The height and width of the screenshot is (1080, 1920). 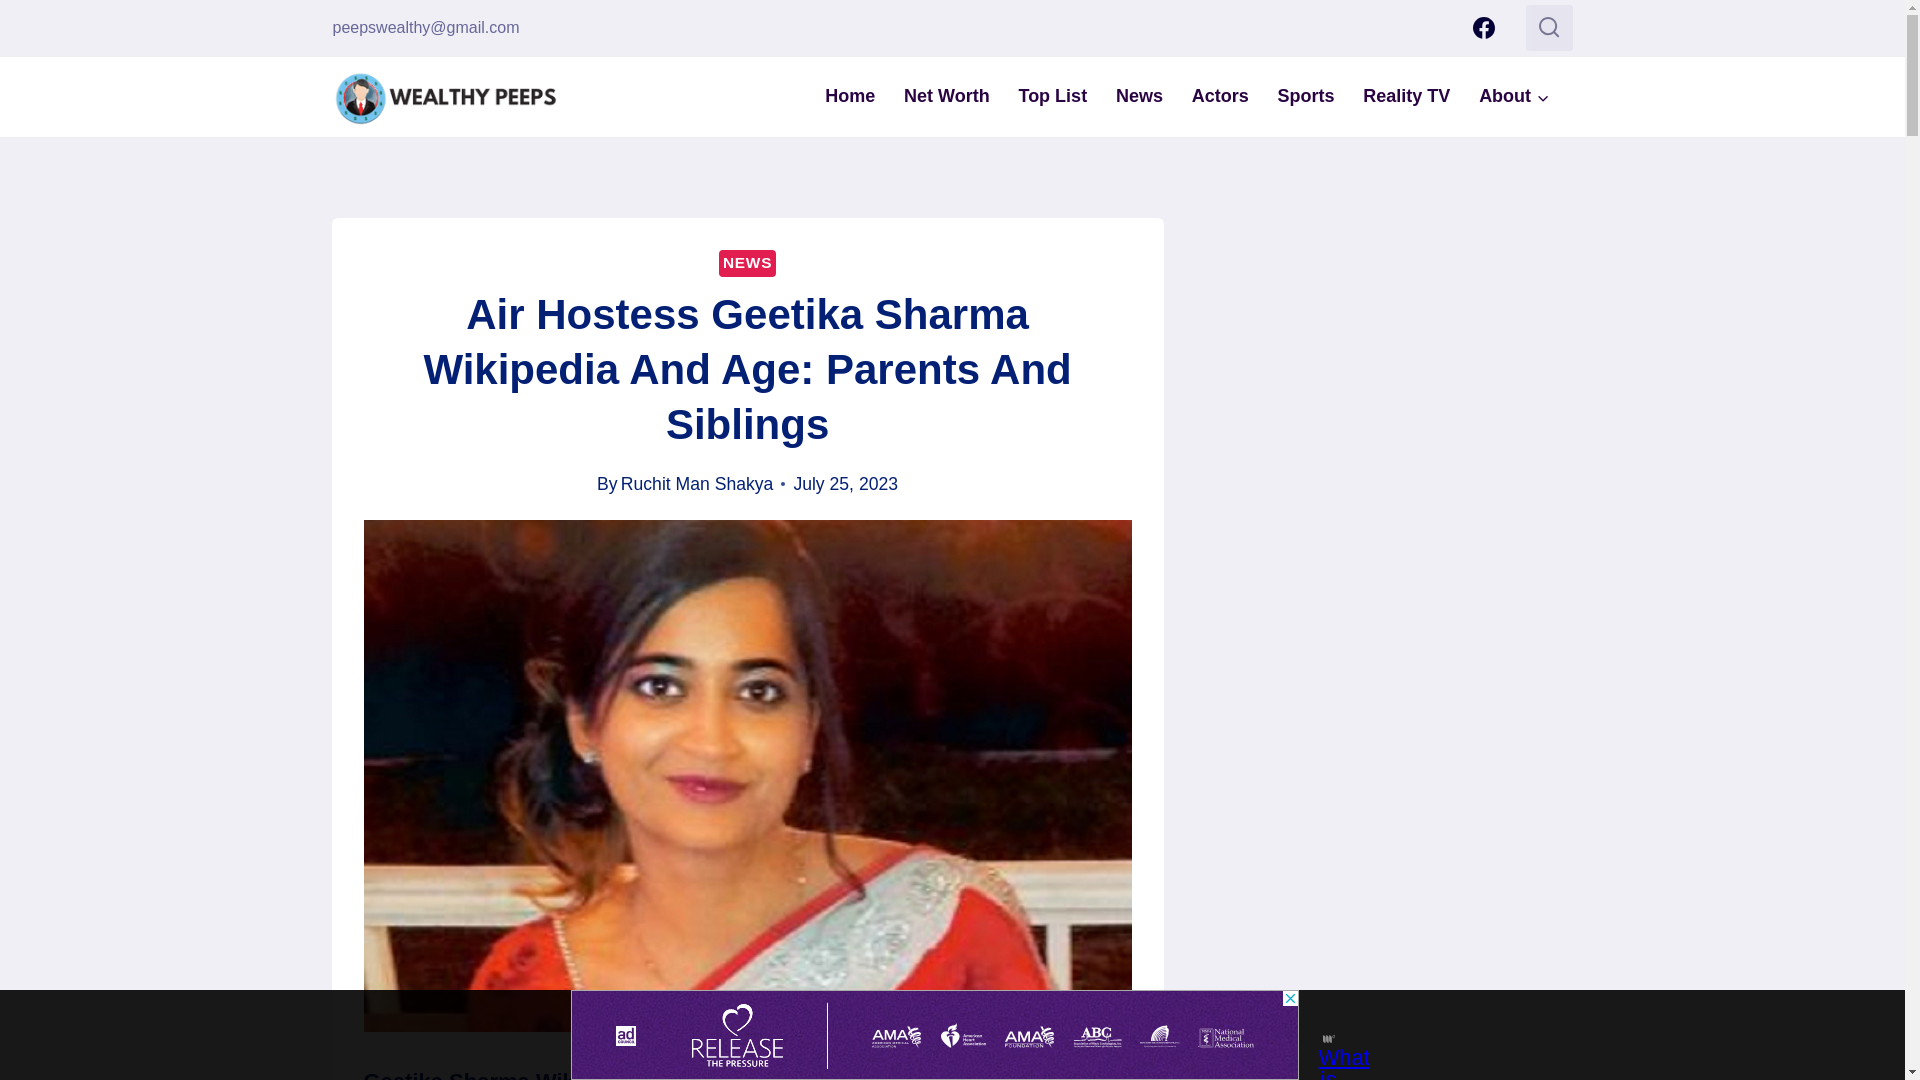 What do you see at coordinates (746, 262) in the screenshot?
I see `NEWS` at bounding box center [746, 262].